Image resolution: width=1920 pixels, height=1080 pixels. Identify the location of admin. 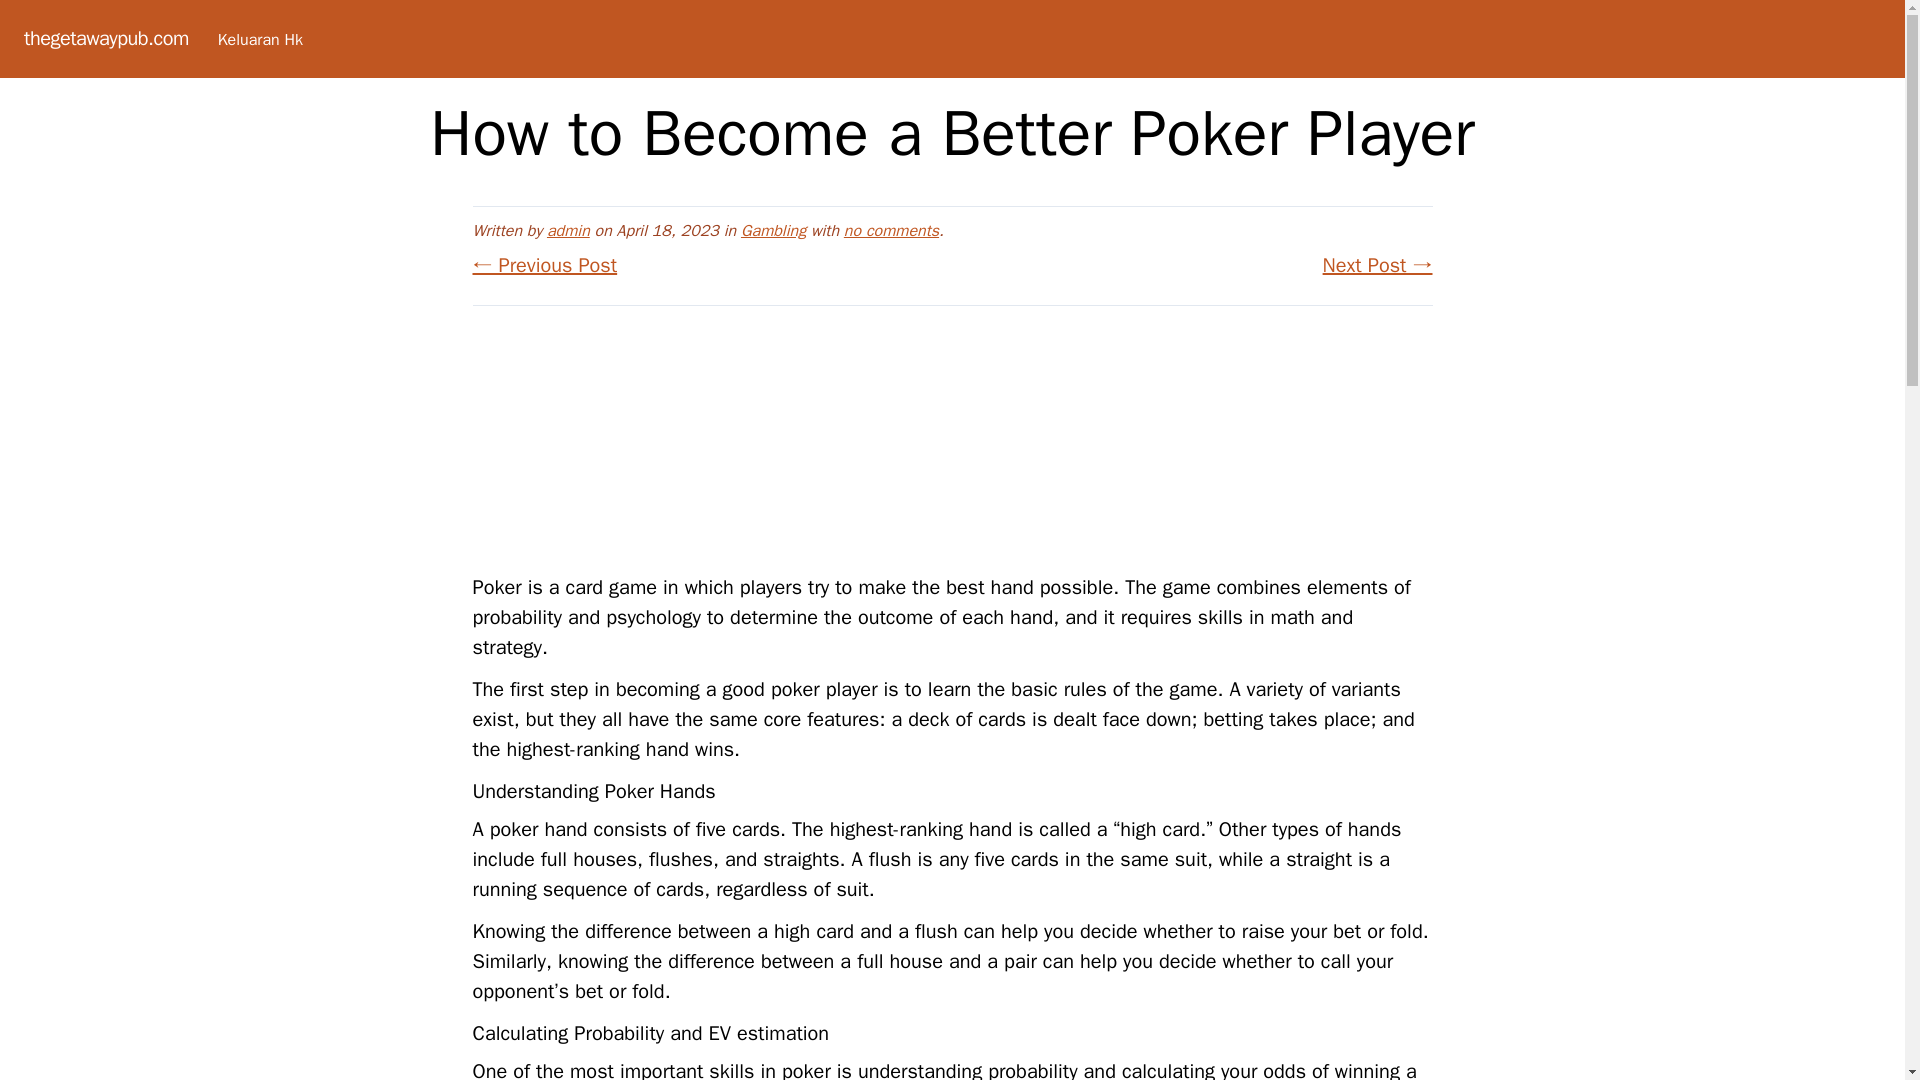
(568, 230).